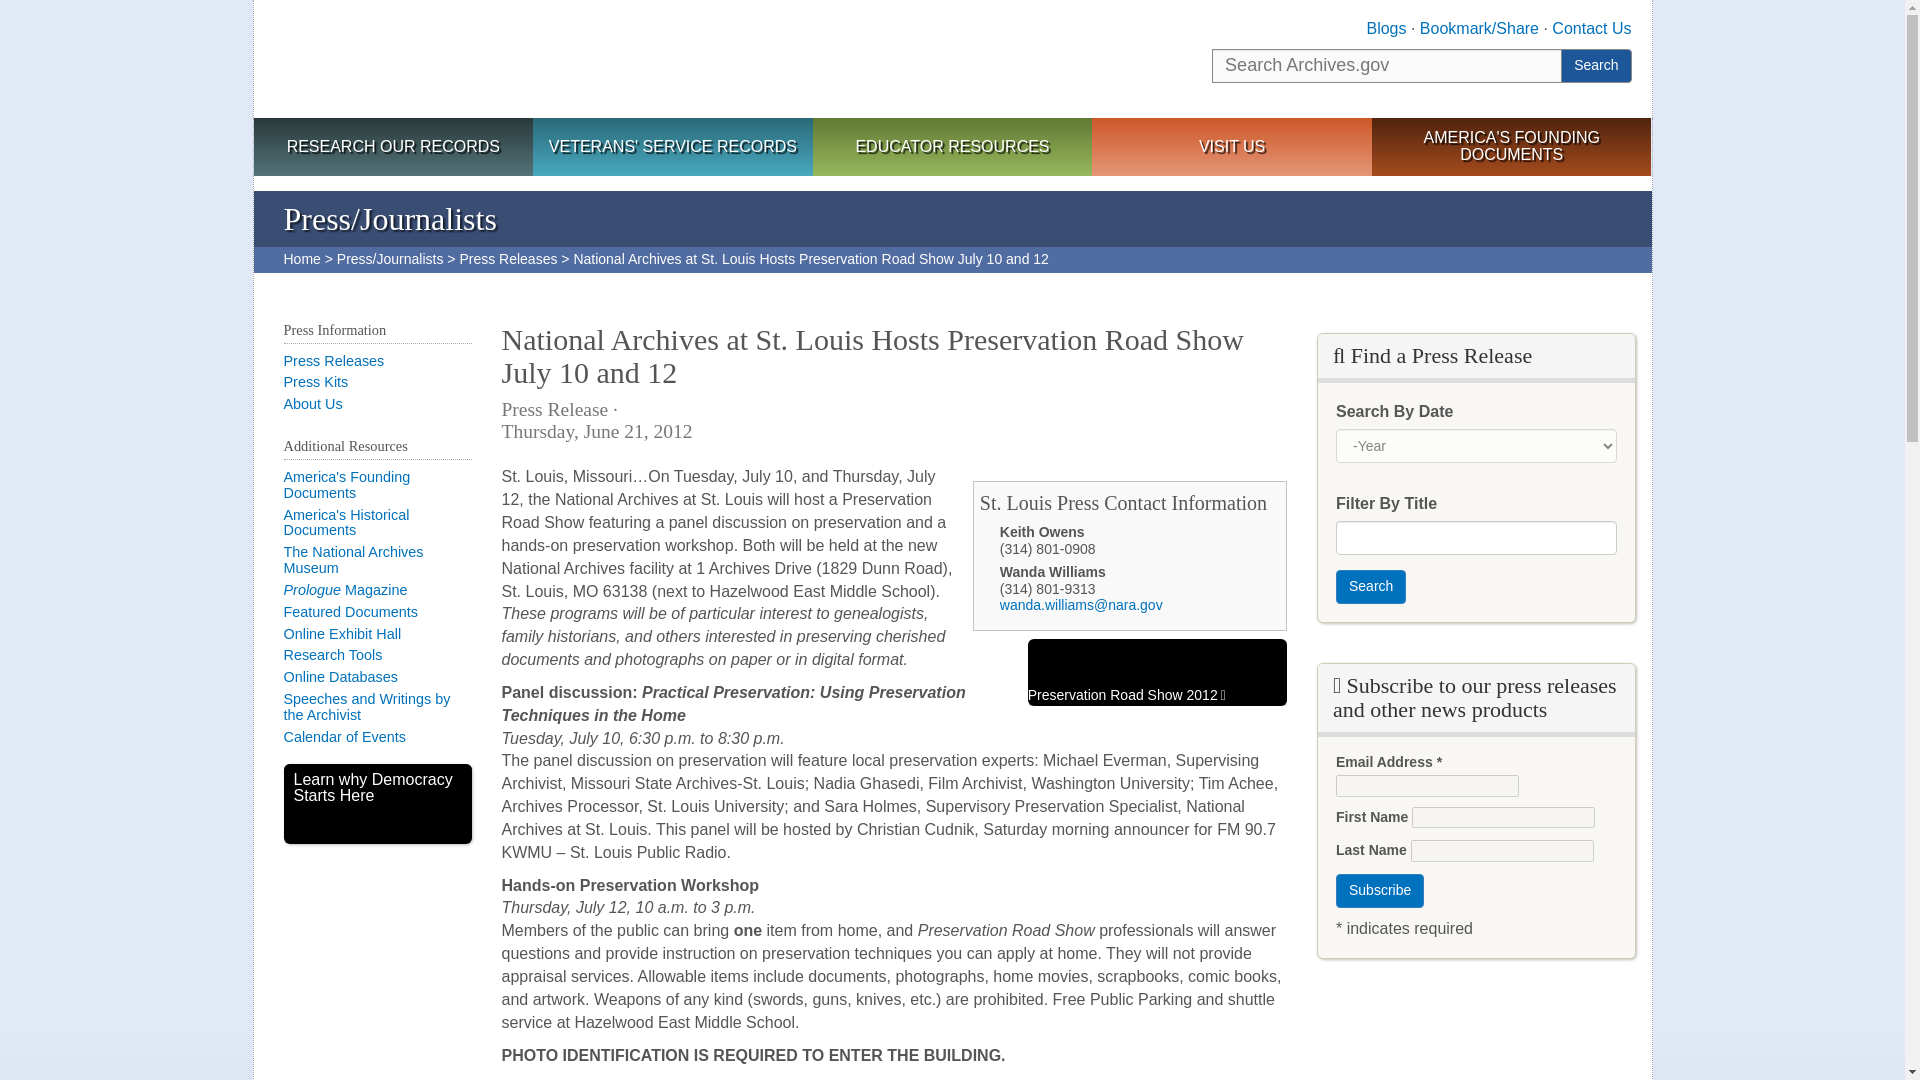  What do you see at coordinates (672, 148) in the screenshot?
I see `VETERANS' SERVICE RECORDS` at bounding box center [672, 148].